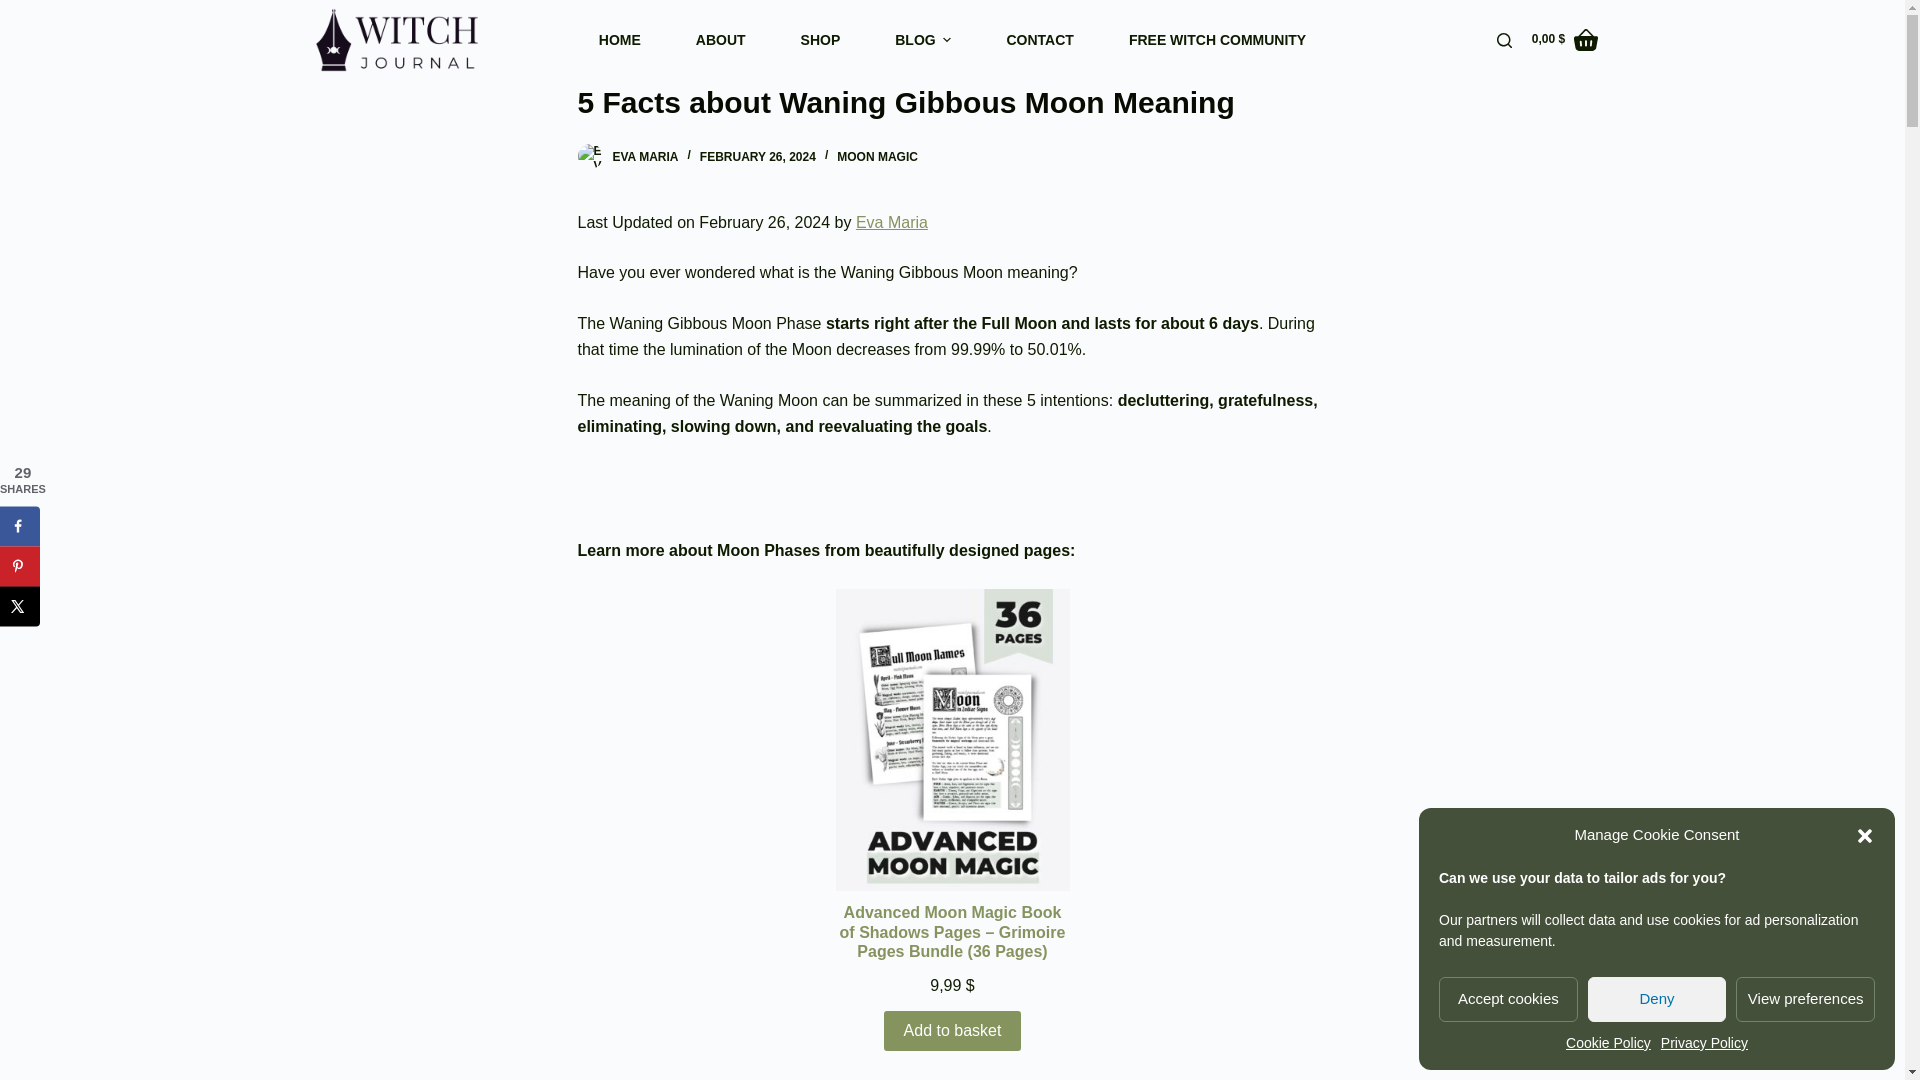  I want to click on Posts by Eva Maria, so click(644, 157).